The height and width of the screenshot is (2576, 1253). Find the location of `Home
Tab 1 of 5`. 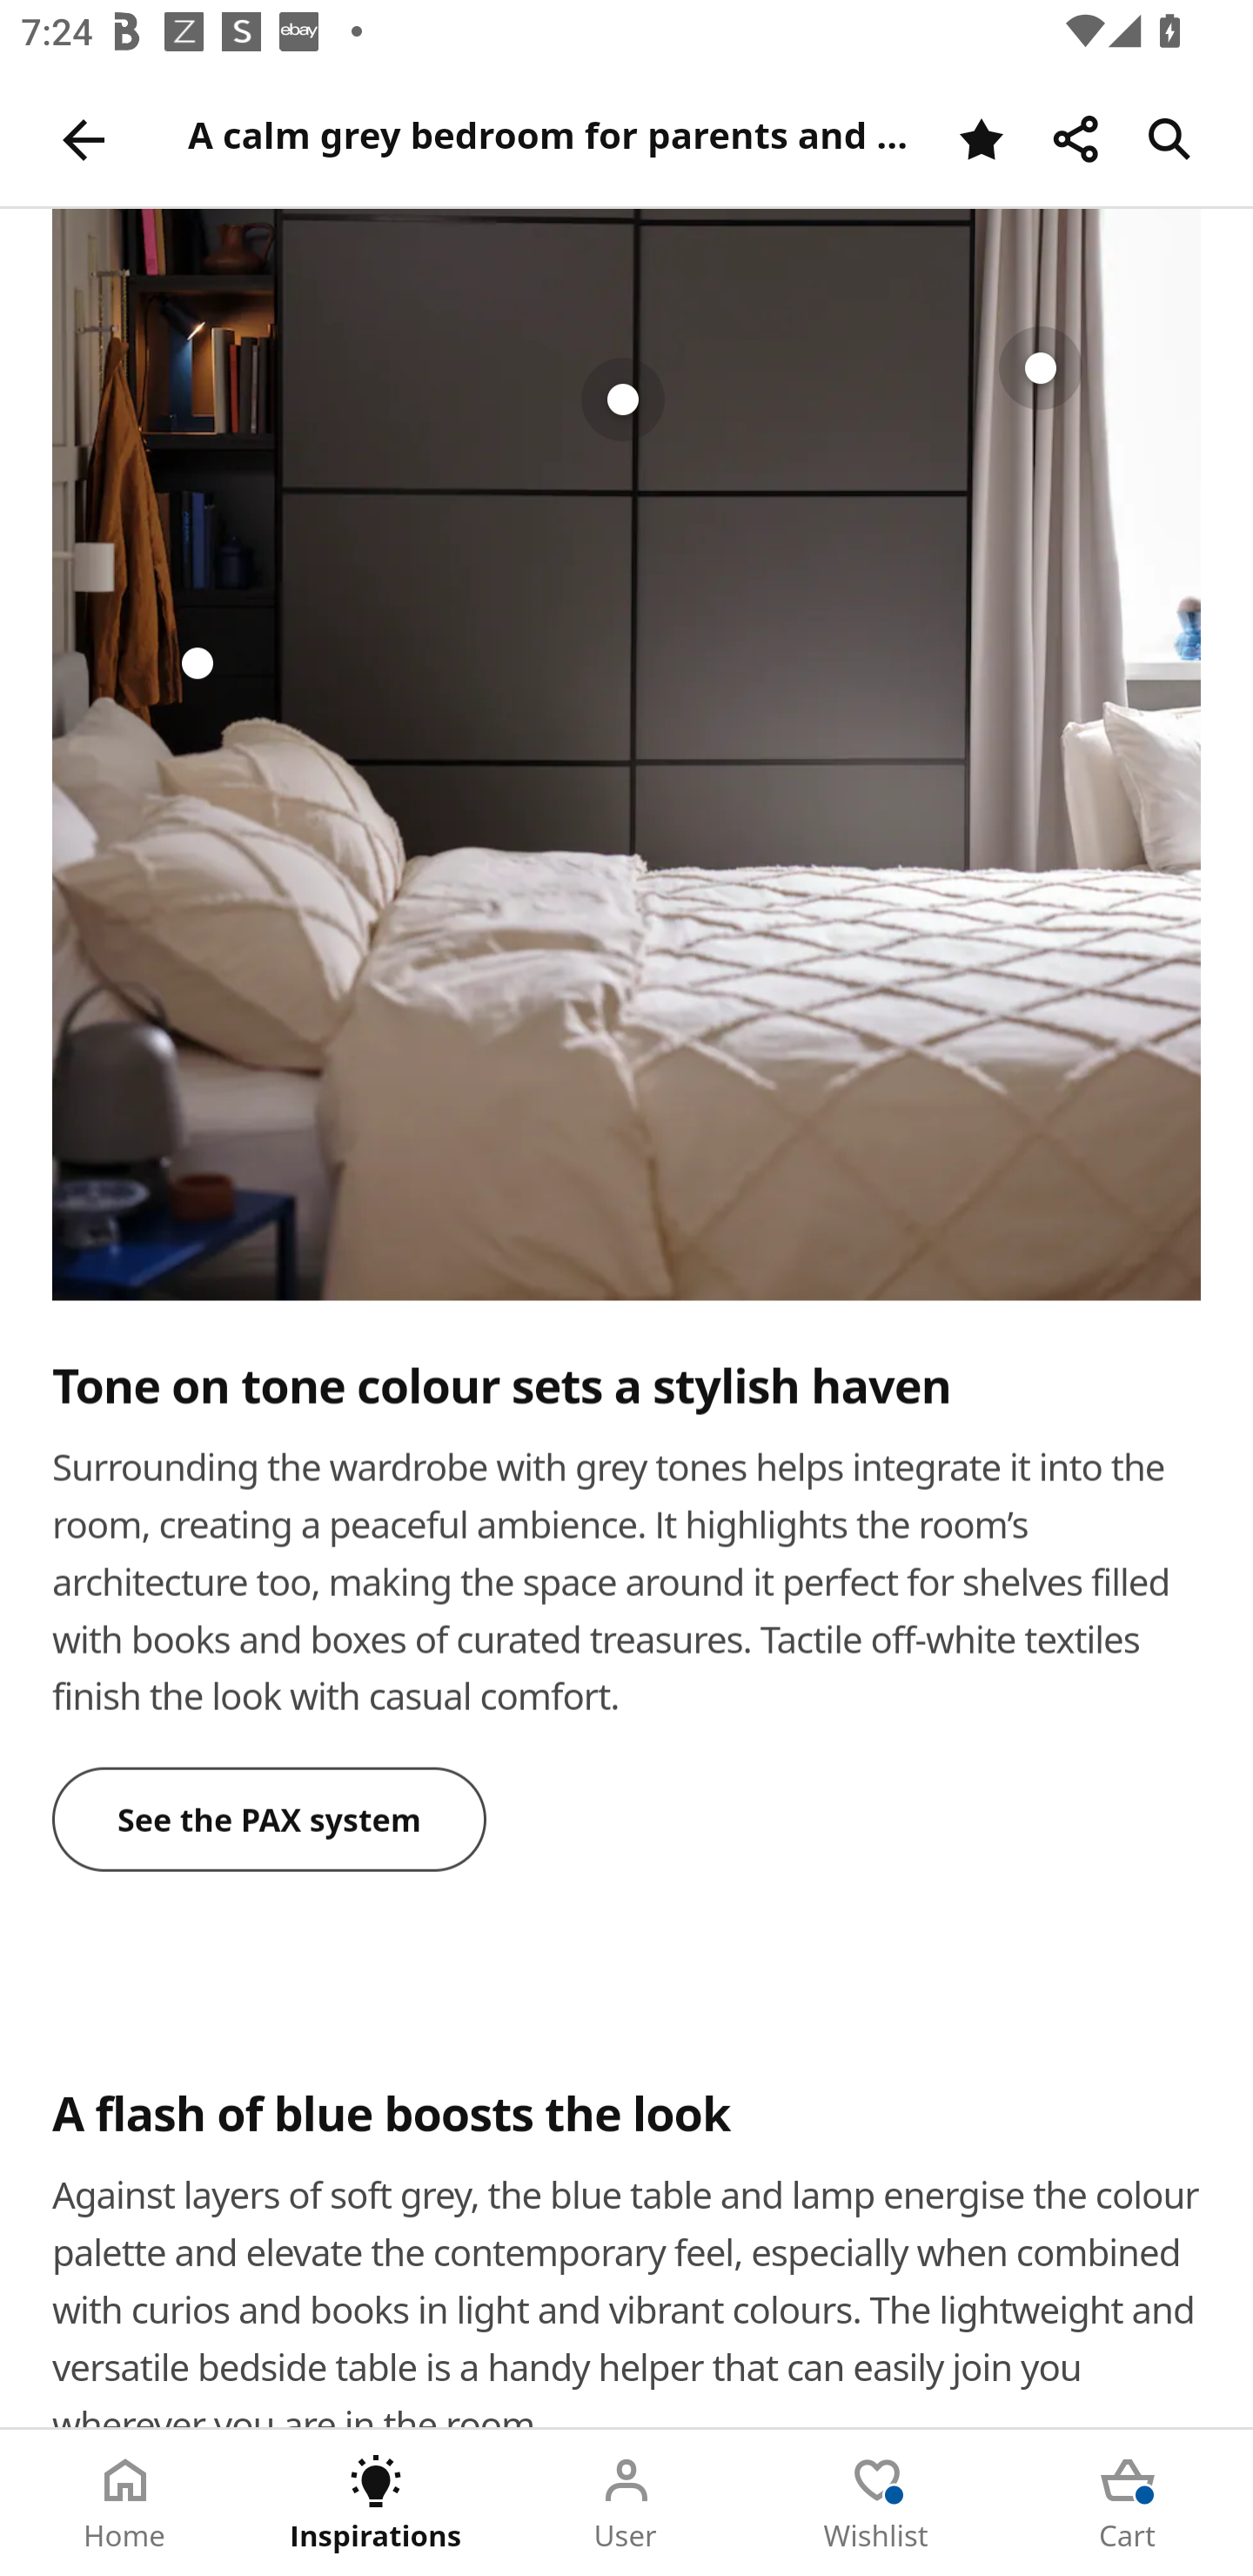

Home
Tab 1 of 5 is located at coordinates (125, 2503).